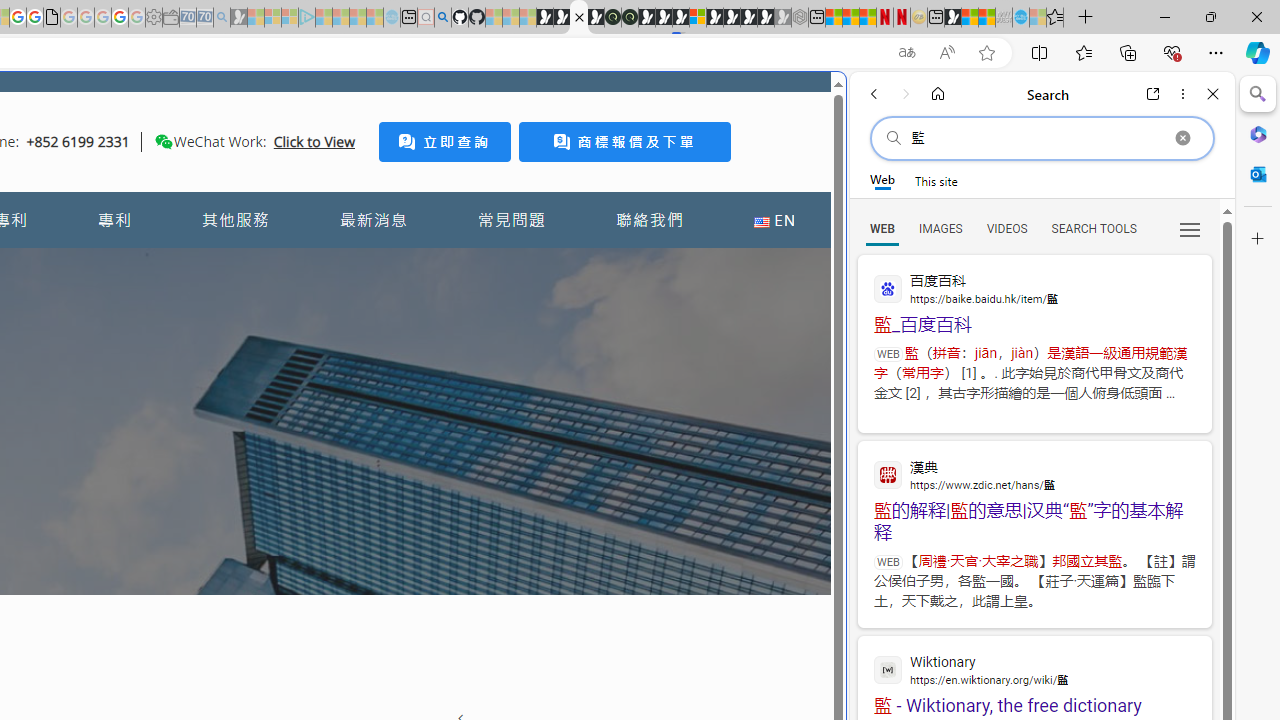  What do you see at coordinates (1182, 138) in the screenshot?
I see `Clear` at bounding box center [1182, 138].